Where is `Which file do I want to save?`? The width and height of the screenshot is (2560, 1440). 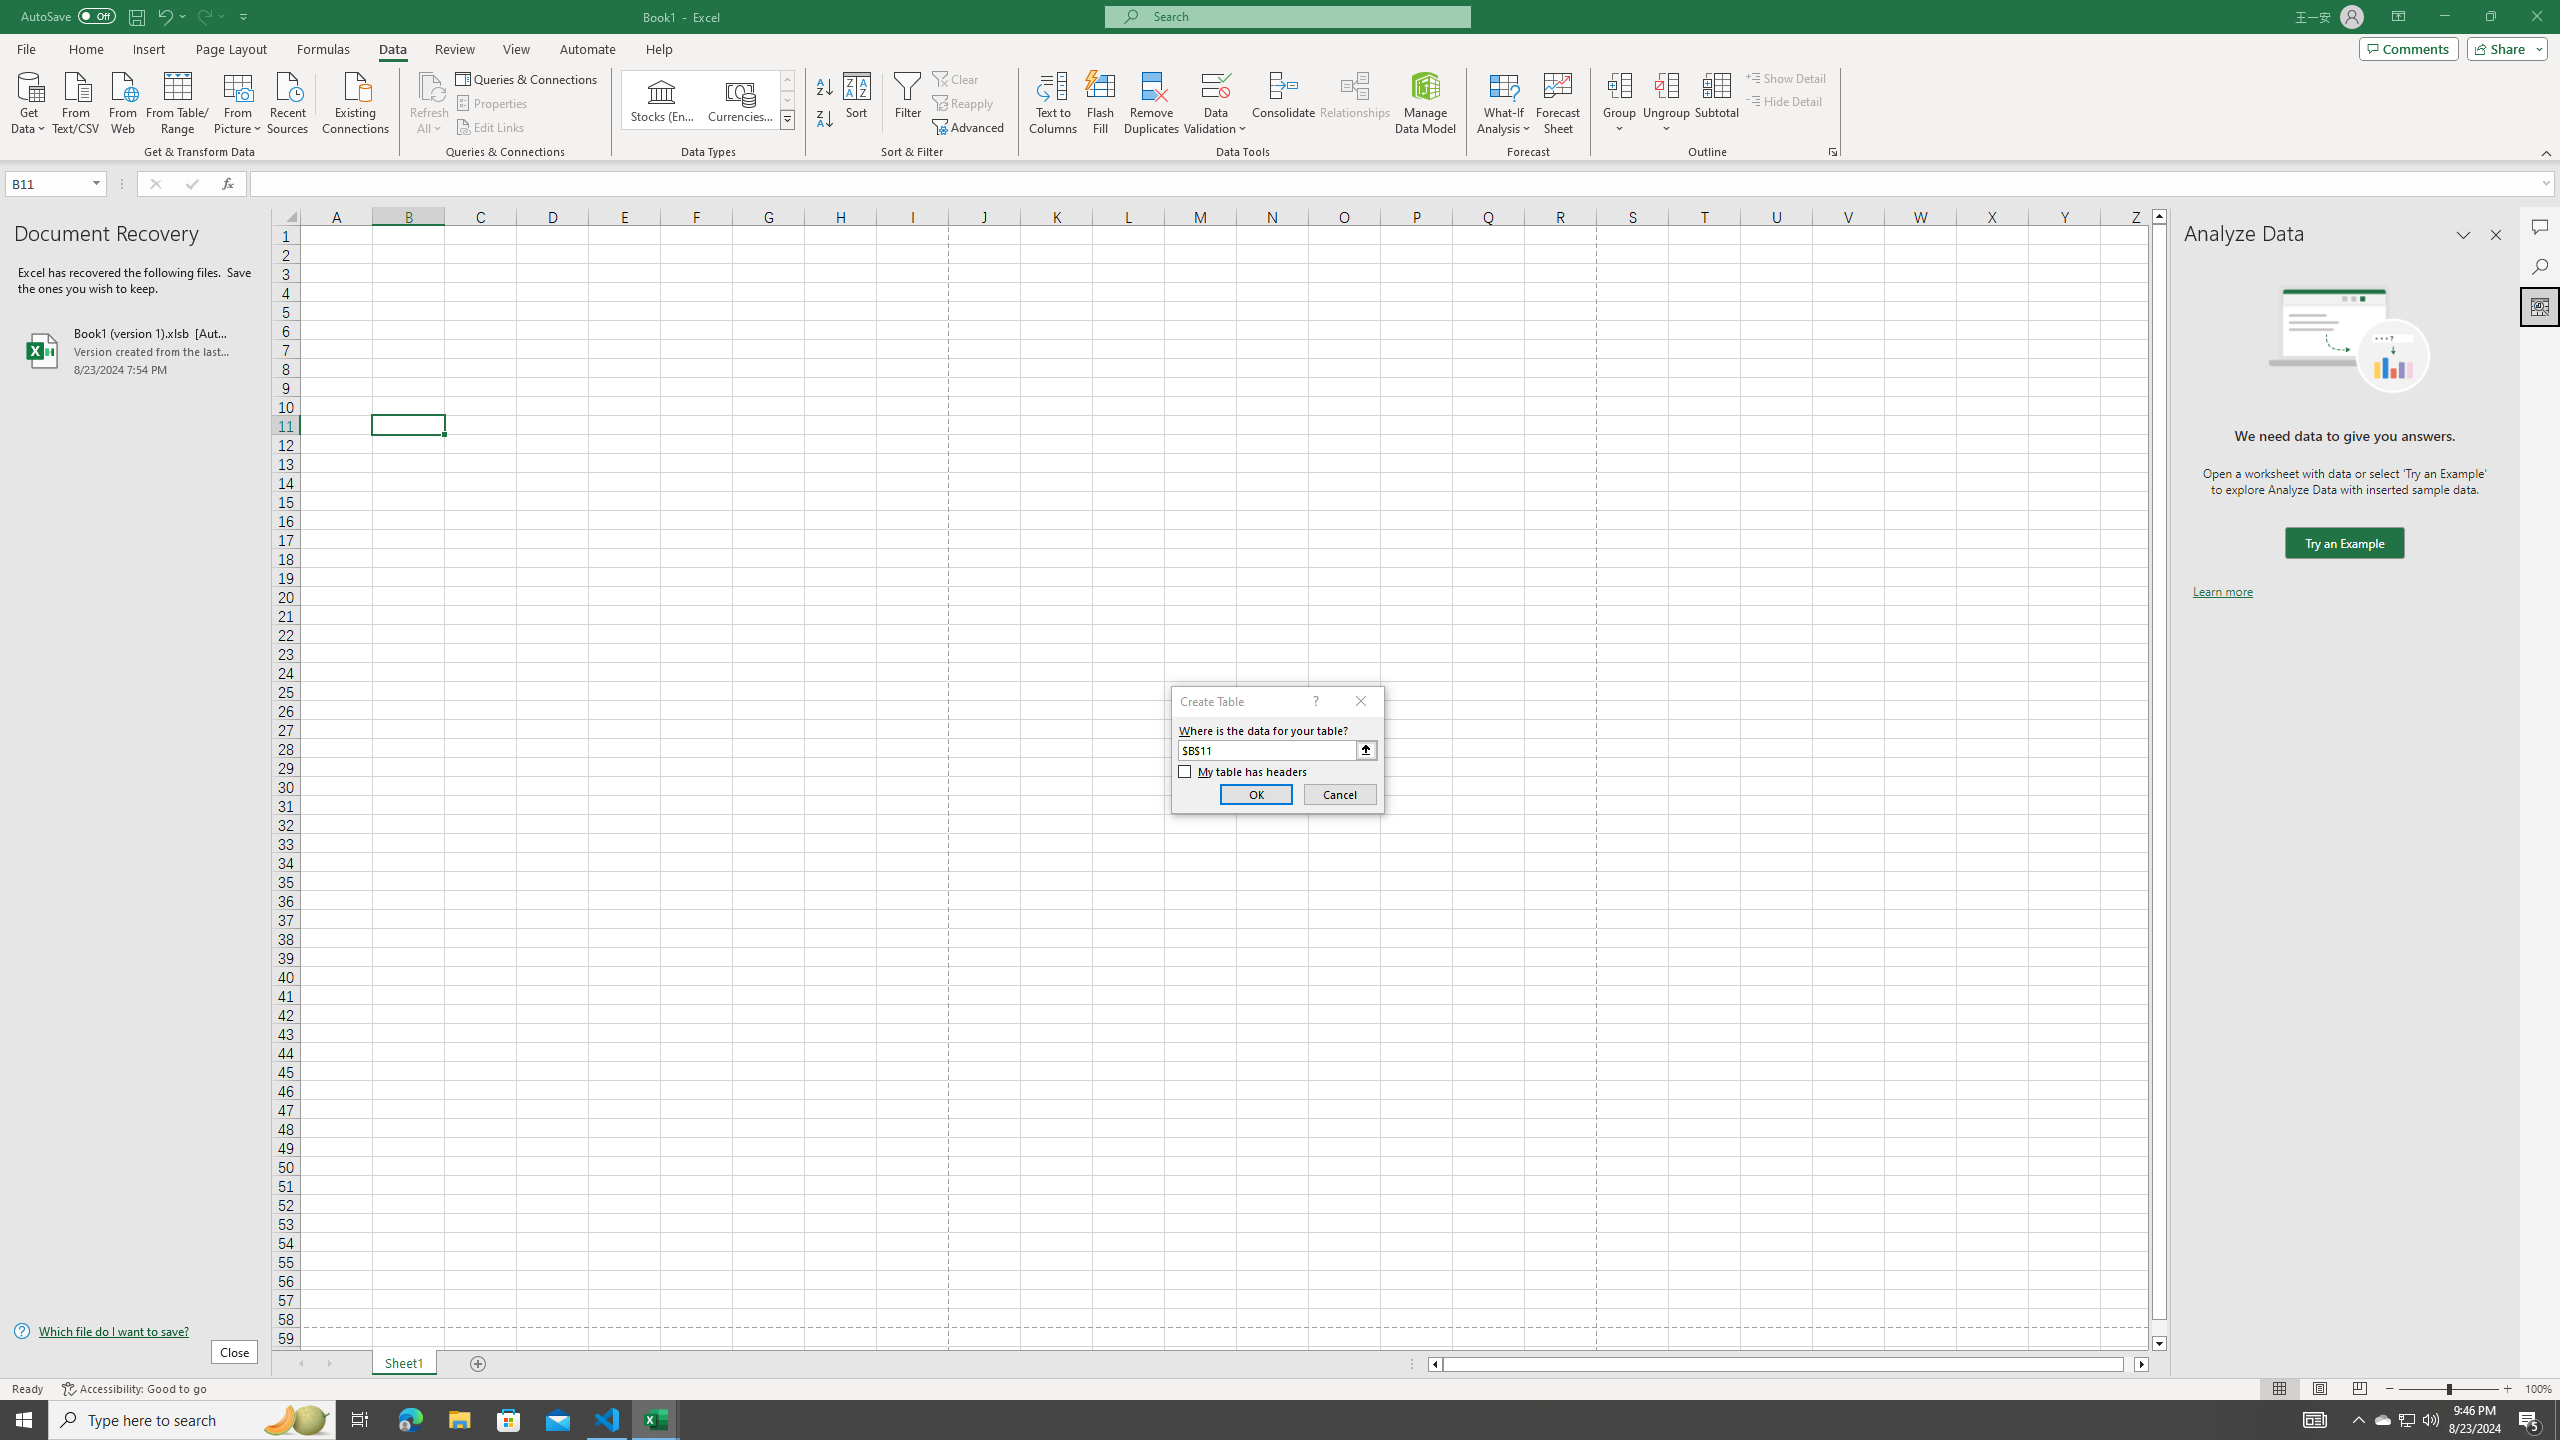
Which file do I want to save? is located at coordinates (135, 1332).